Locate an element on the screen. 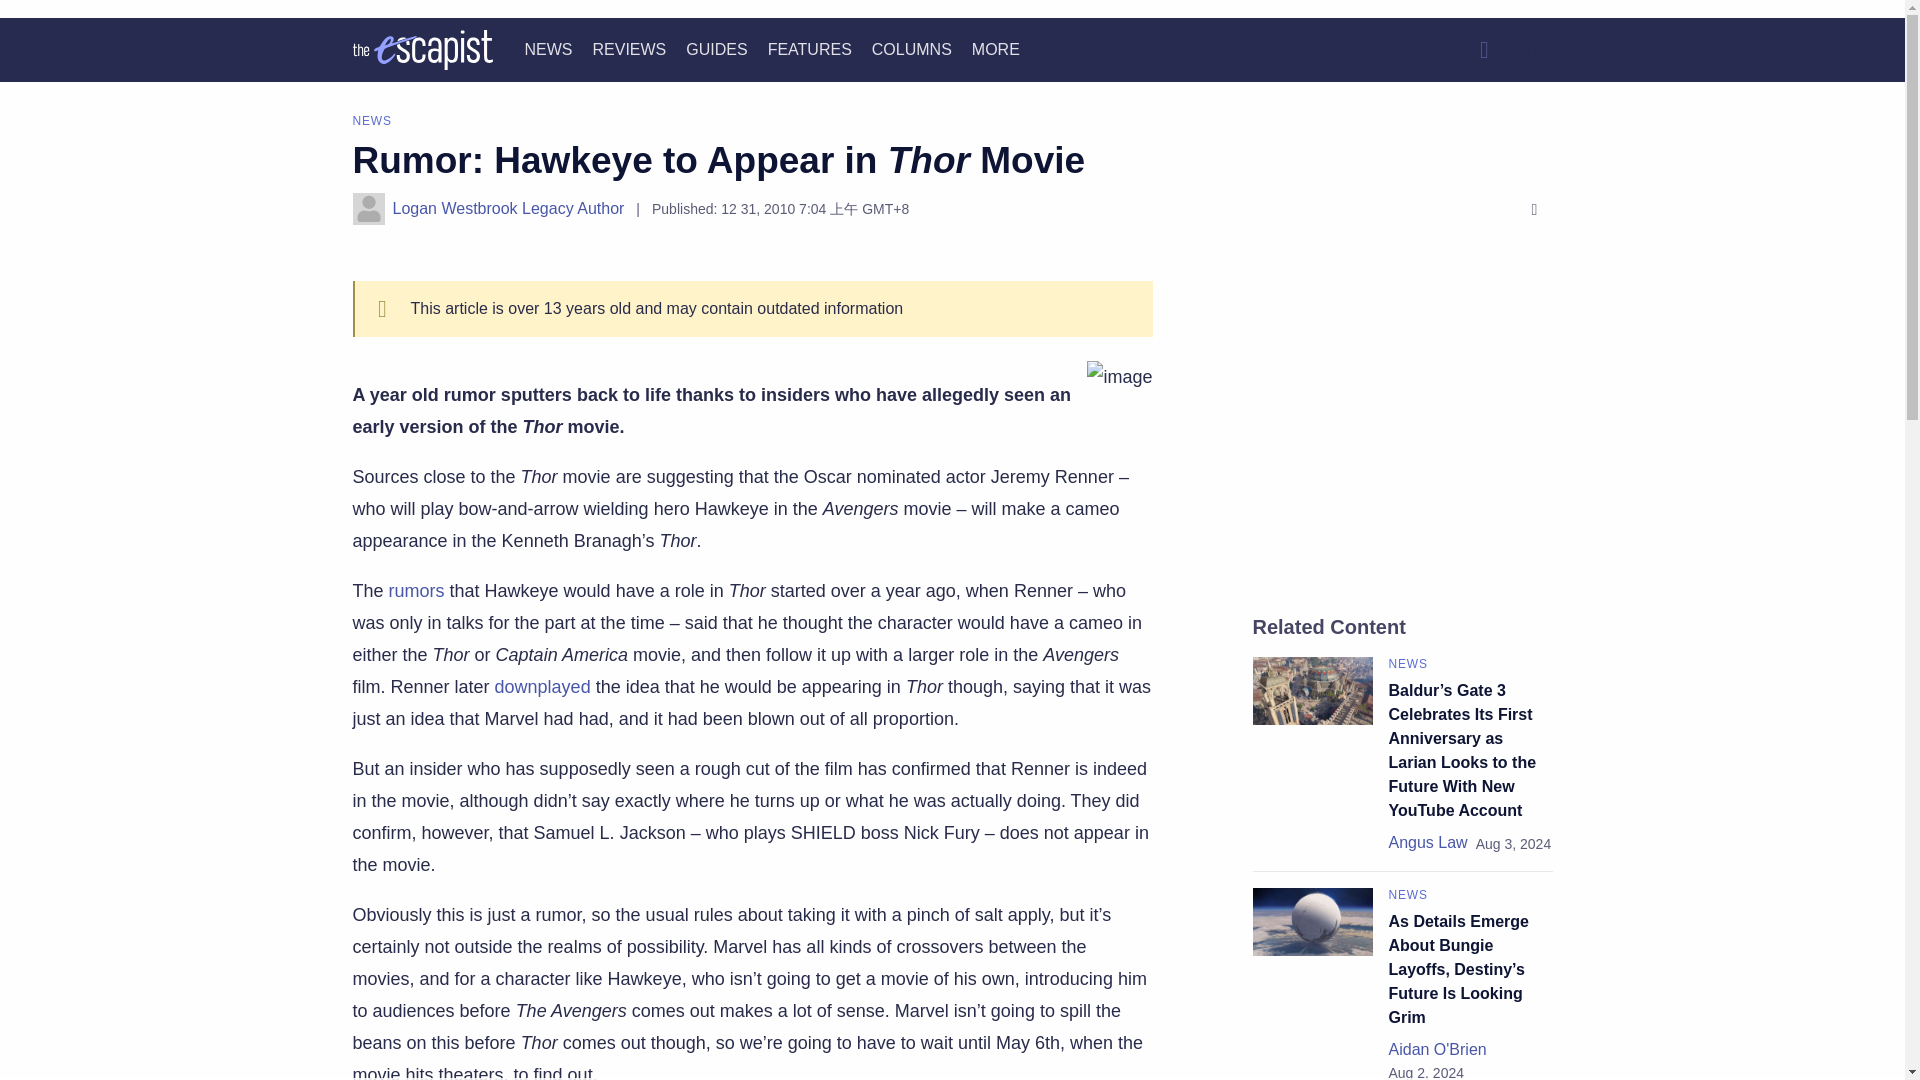 The height and width of the screenshot is (1080, 1920). REVIEWS is located at coordinates (628, 50).